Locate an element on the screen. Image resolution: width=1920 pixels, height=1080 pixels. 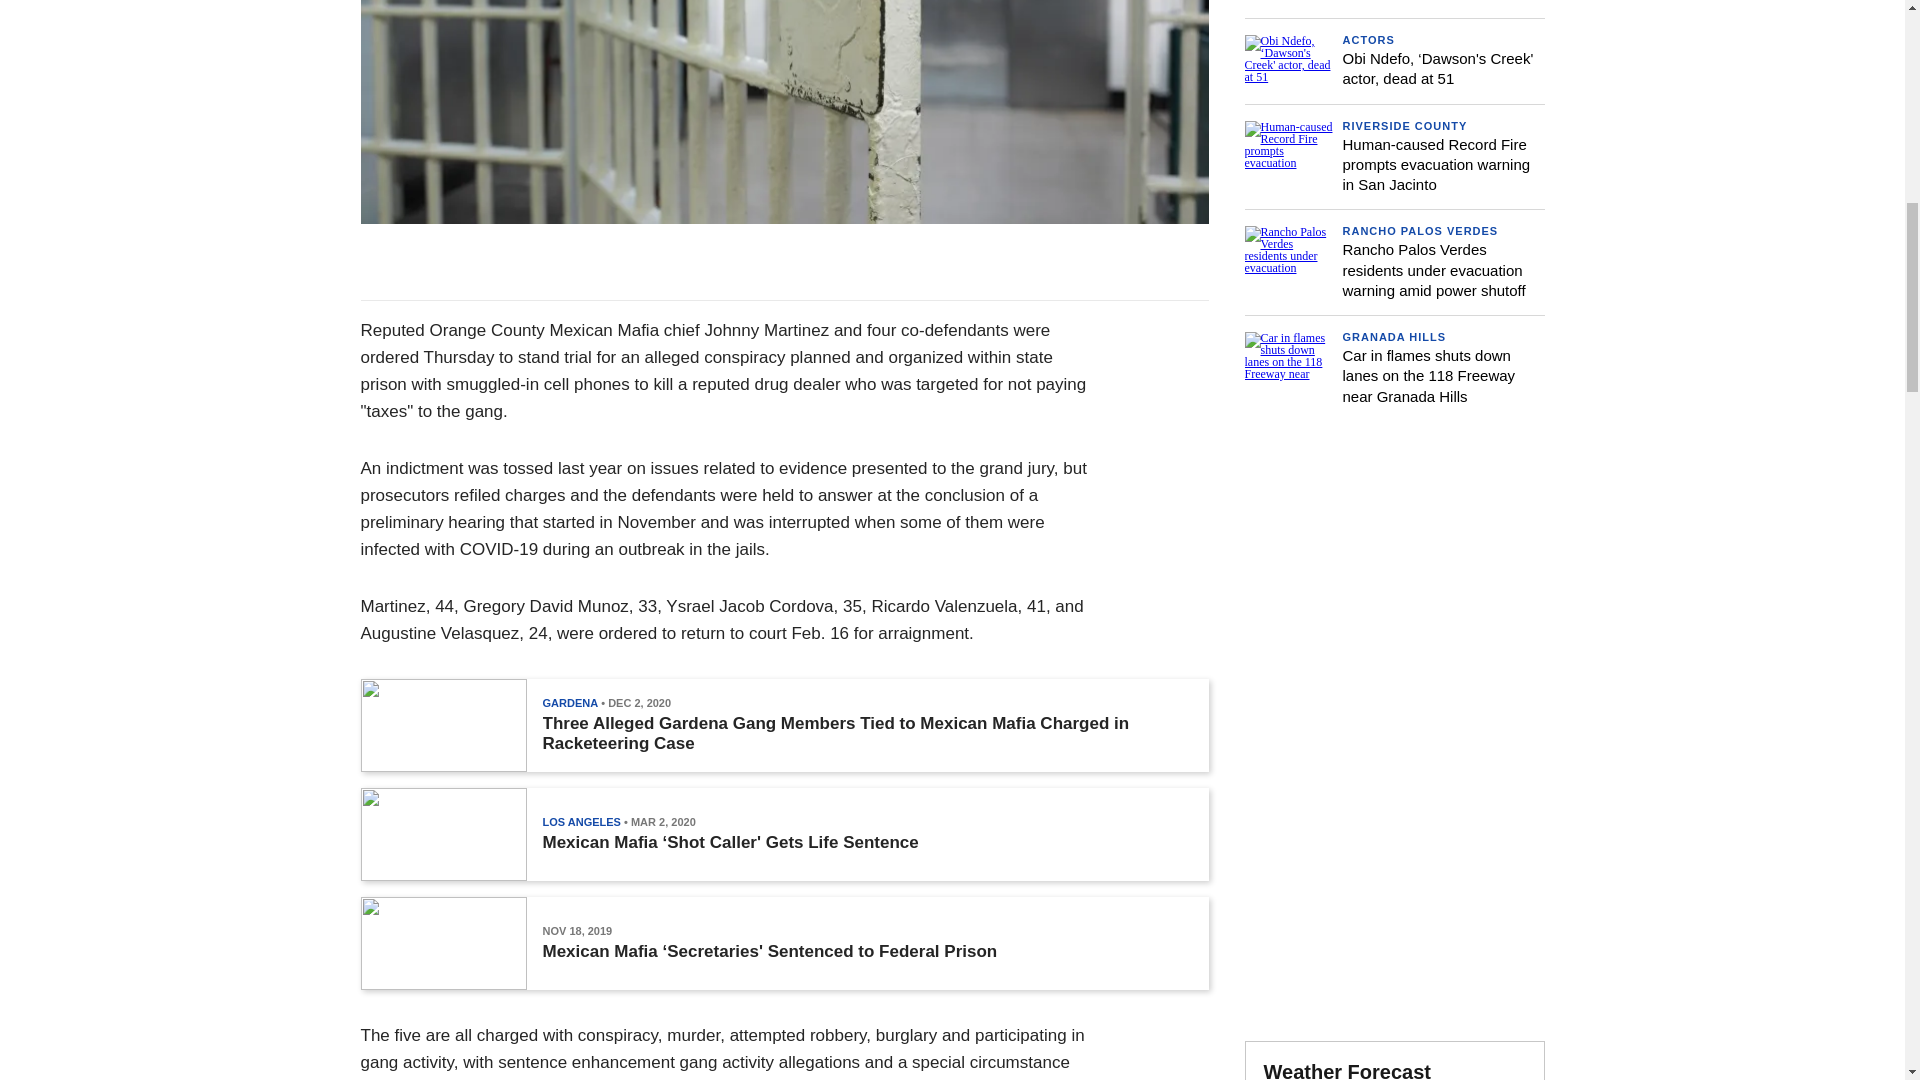
GARDENA is located at coordinates (569, 702).